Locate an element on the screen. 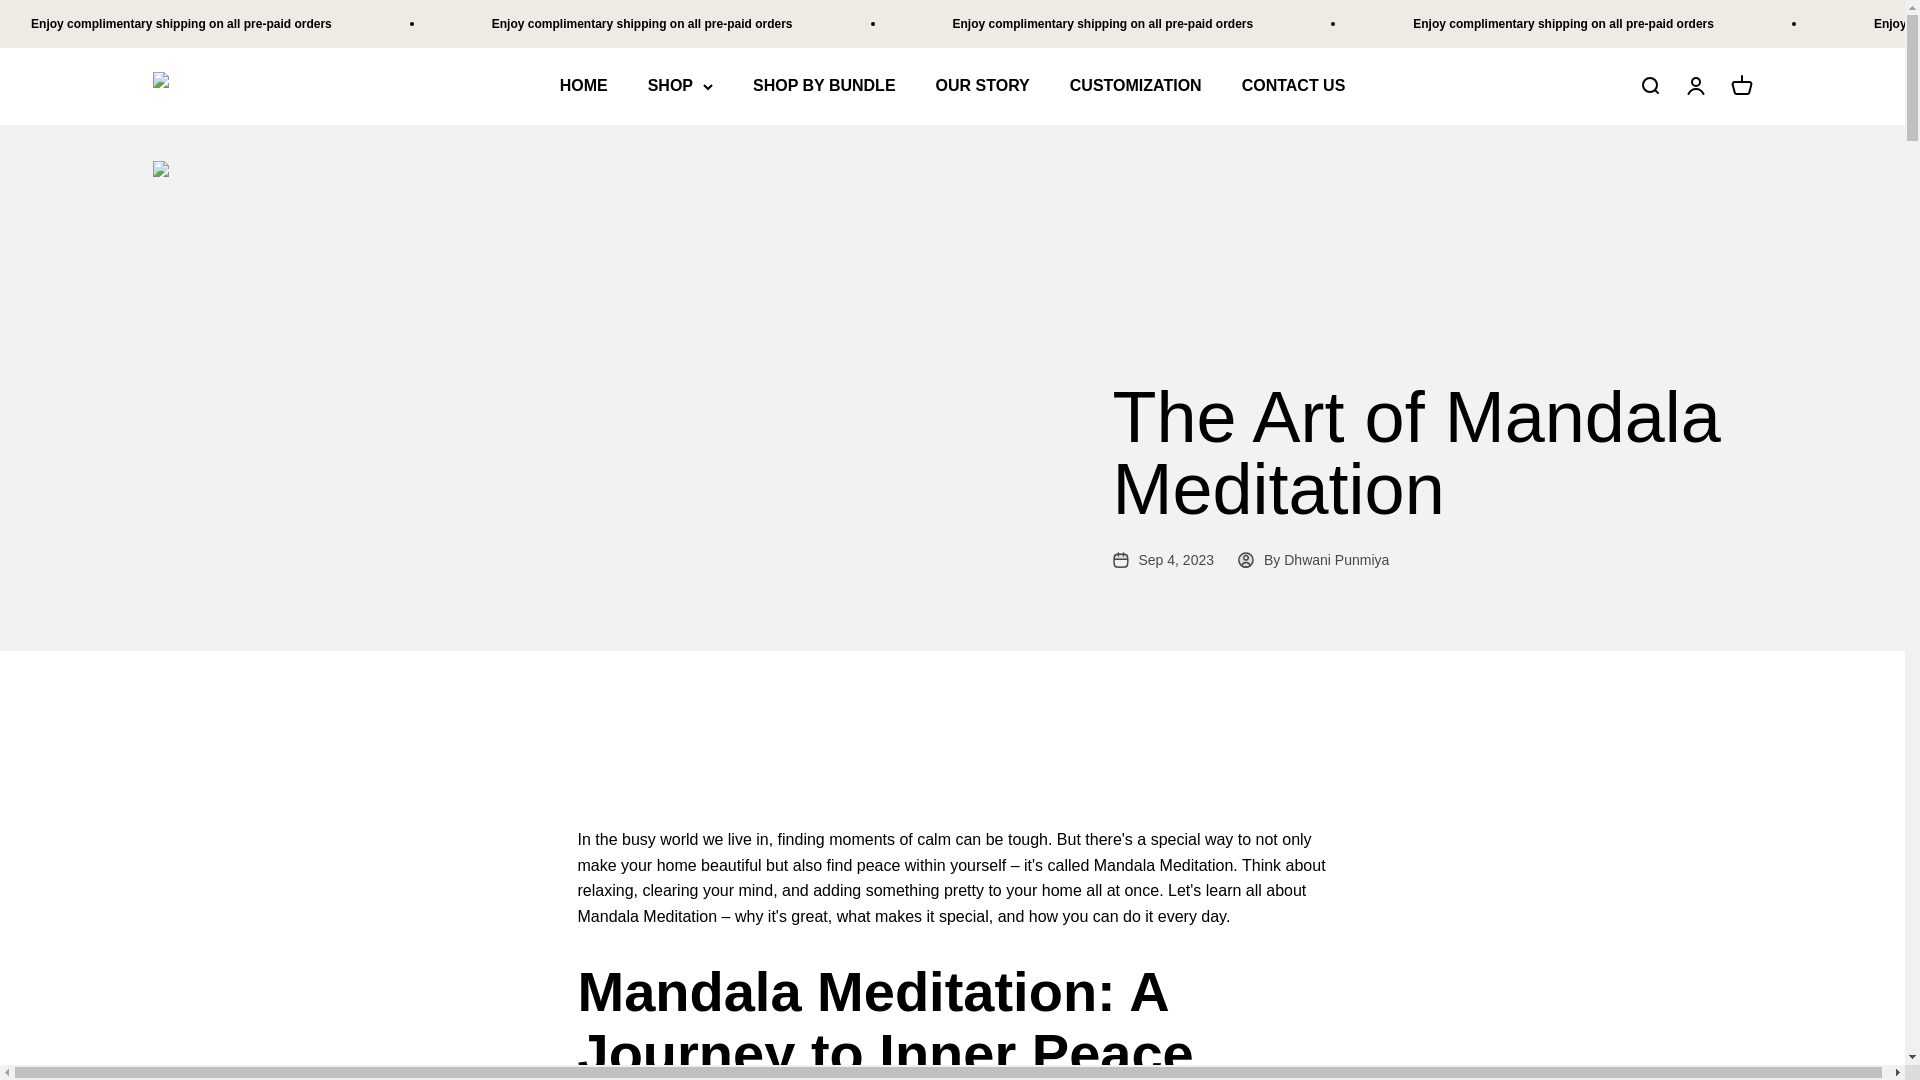 The width and height of the screenshot is (1920, 1080). CUSTOMIZATION is located at coordinates (1135, 86).